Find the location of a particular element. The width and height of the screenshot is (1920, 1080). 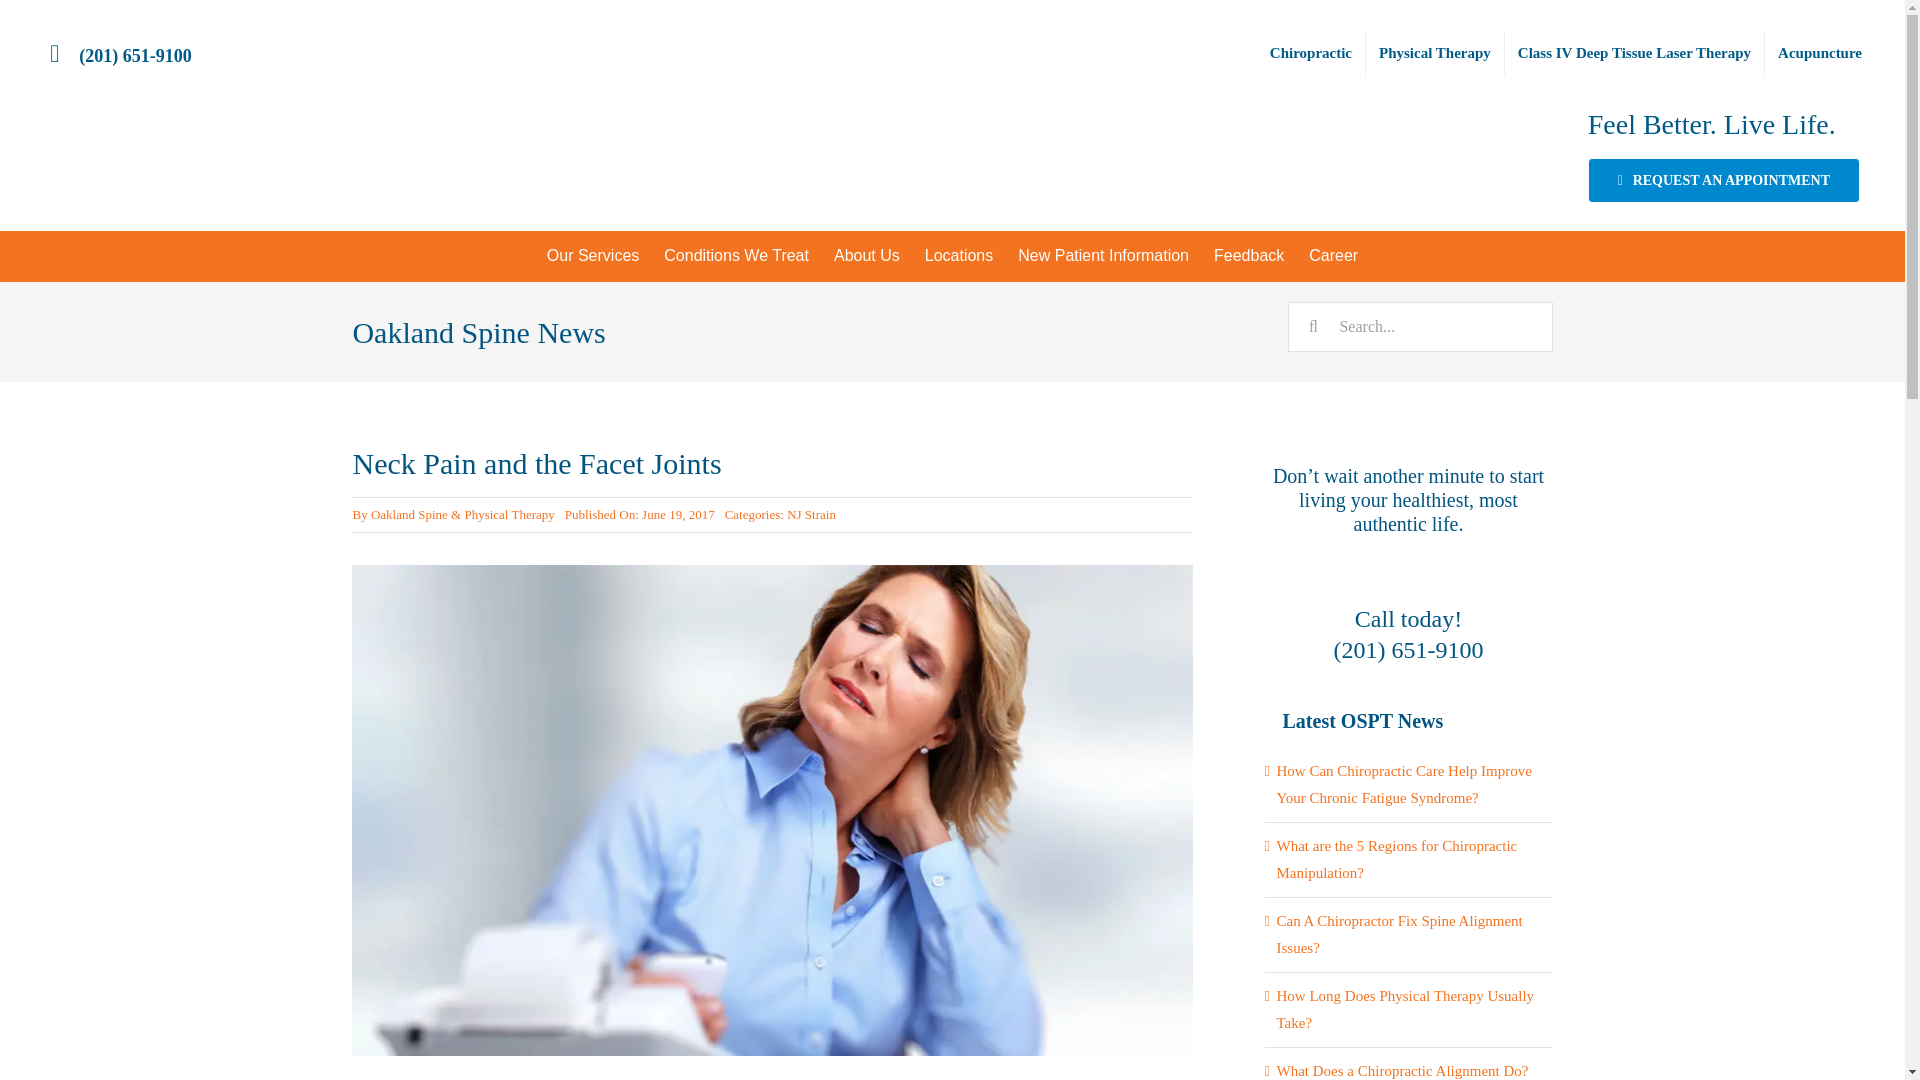

Feedback is located at coordinates (1249, 256).